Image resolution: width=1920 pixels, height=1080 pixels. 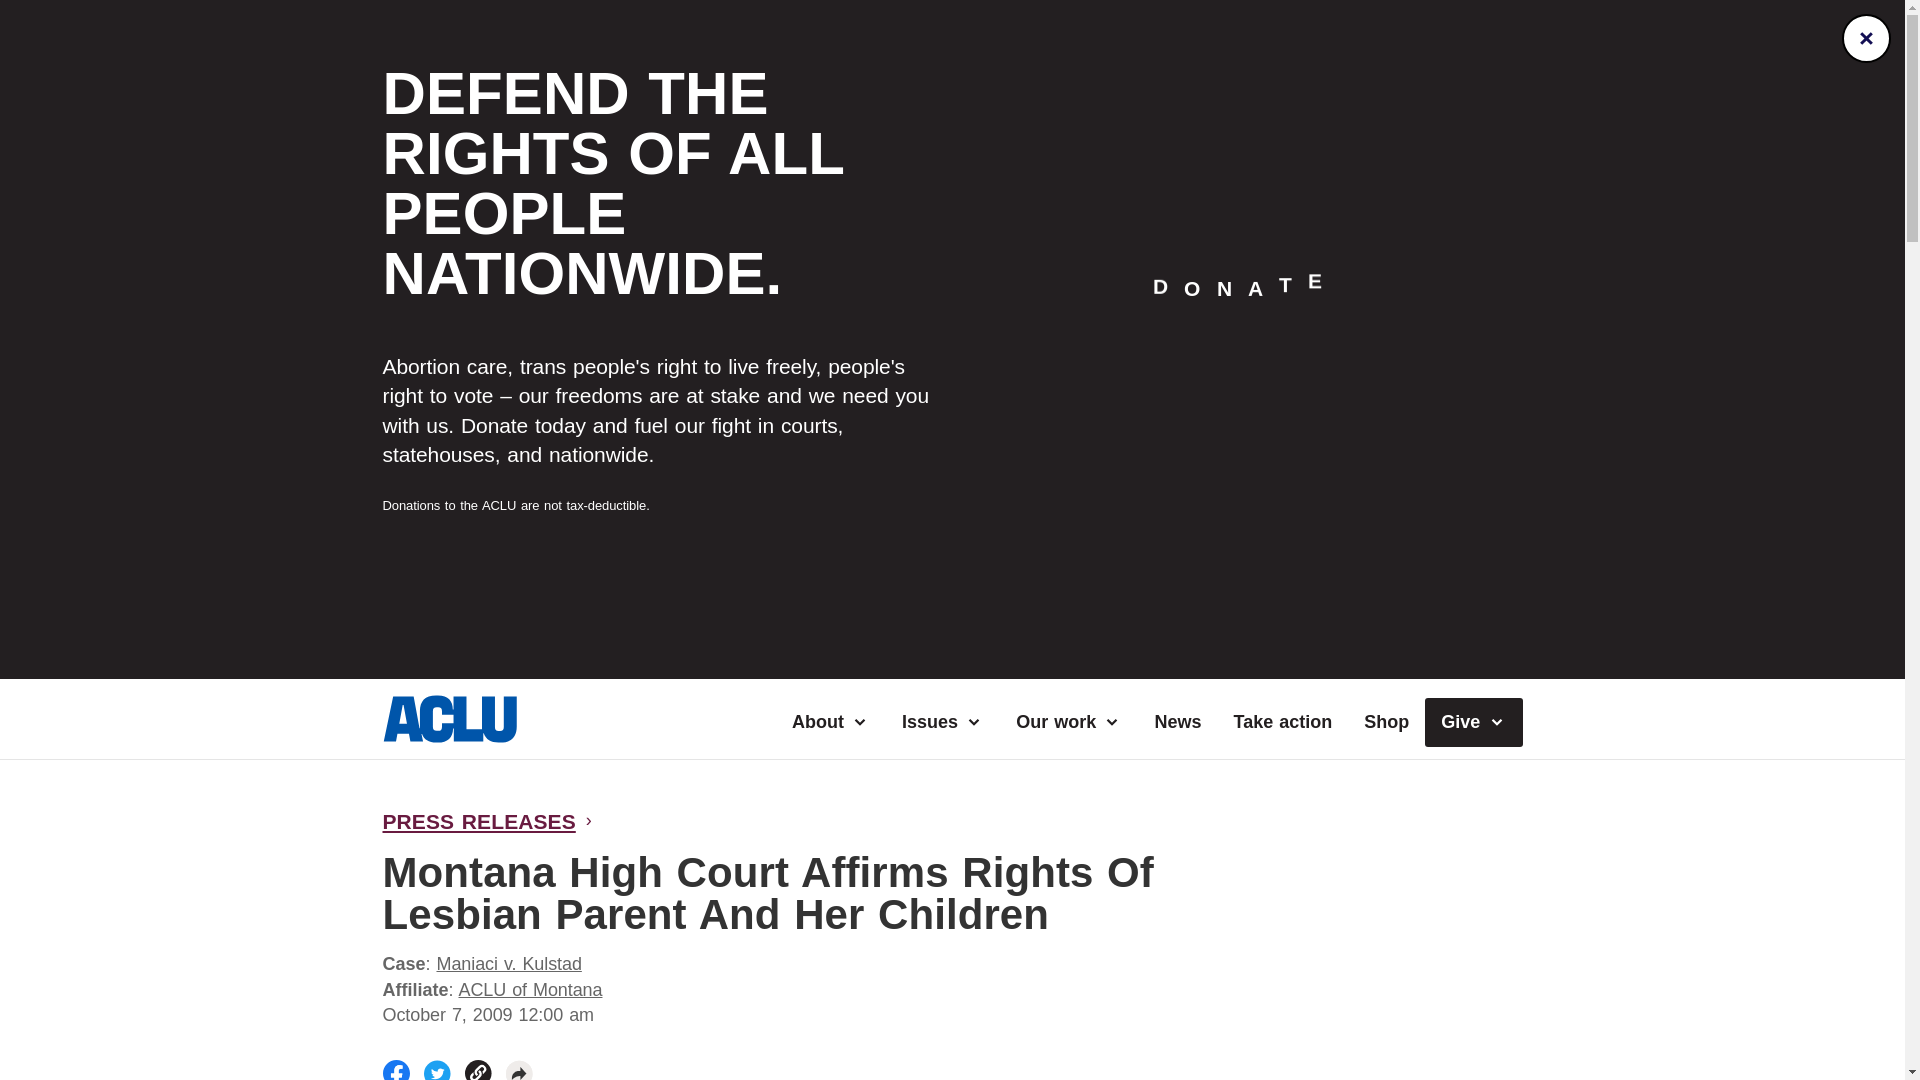 What do you see at coordinates (438, 1070) in the screenshot?
I see `Tweet` at bounding box center [438, 1070].